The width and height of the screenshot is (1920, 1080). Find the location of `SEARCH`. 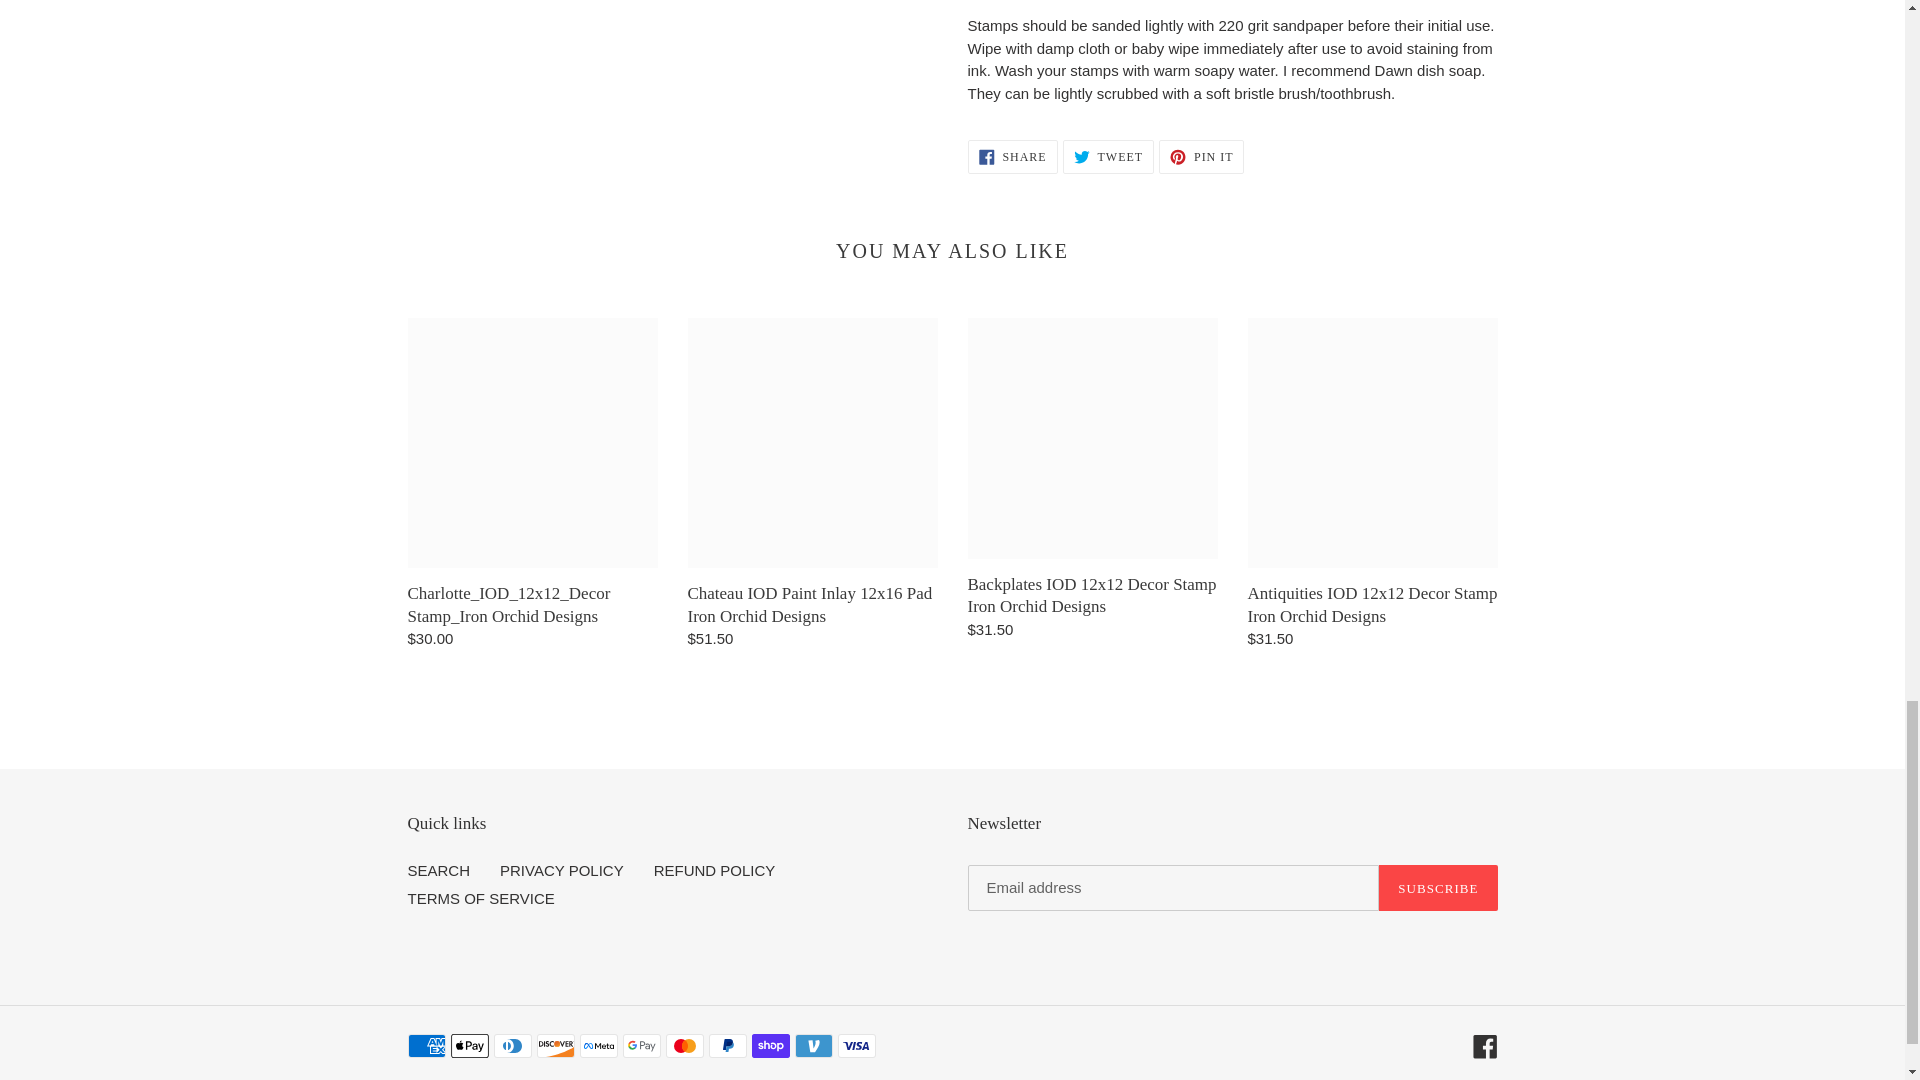

SEARCH is located at coordinates (562, 870).